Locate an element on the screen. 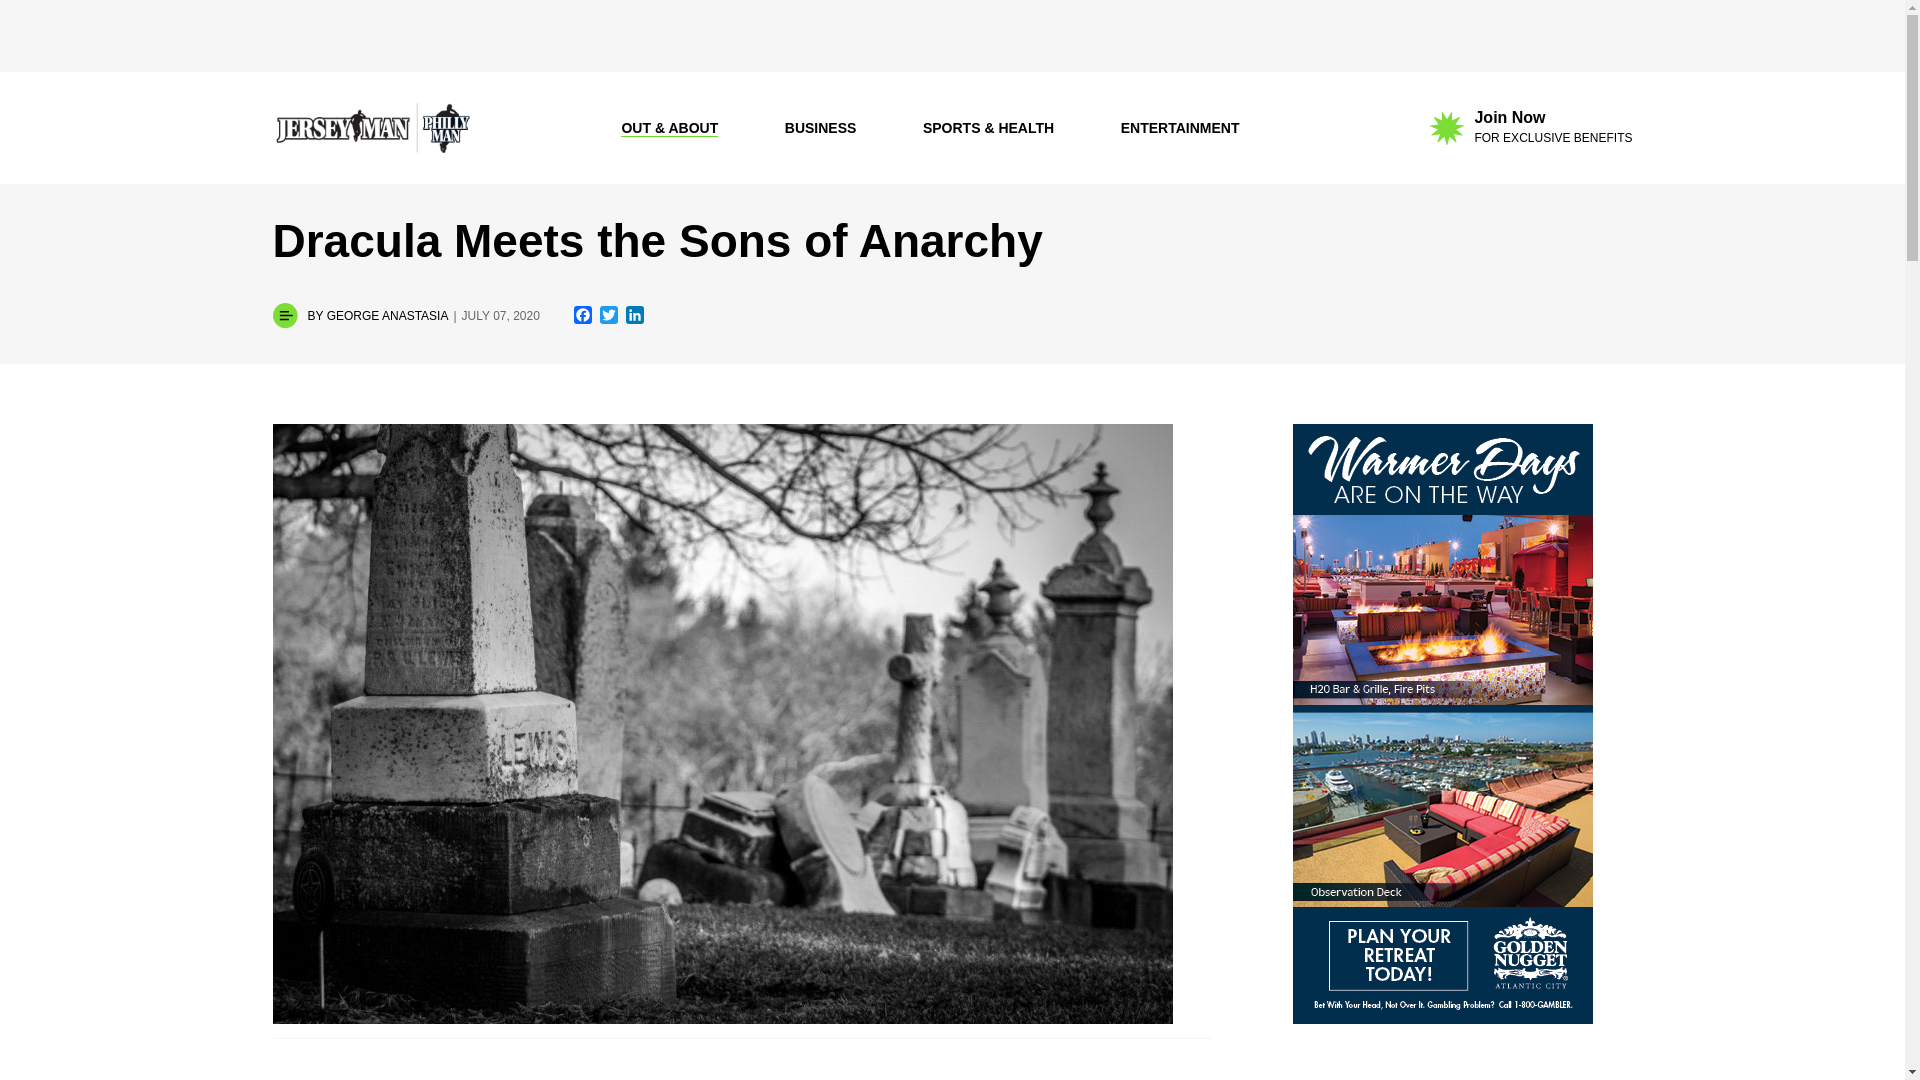  ENTERTAINMENT is located at coordinates (635, 316).